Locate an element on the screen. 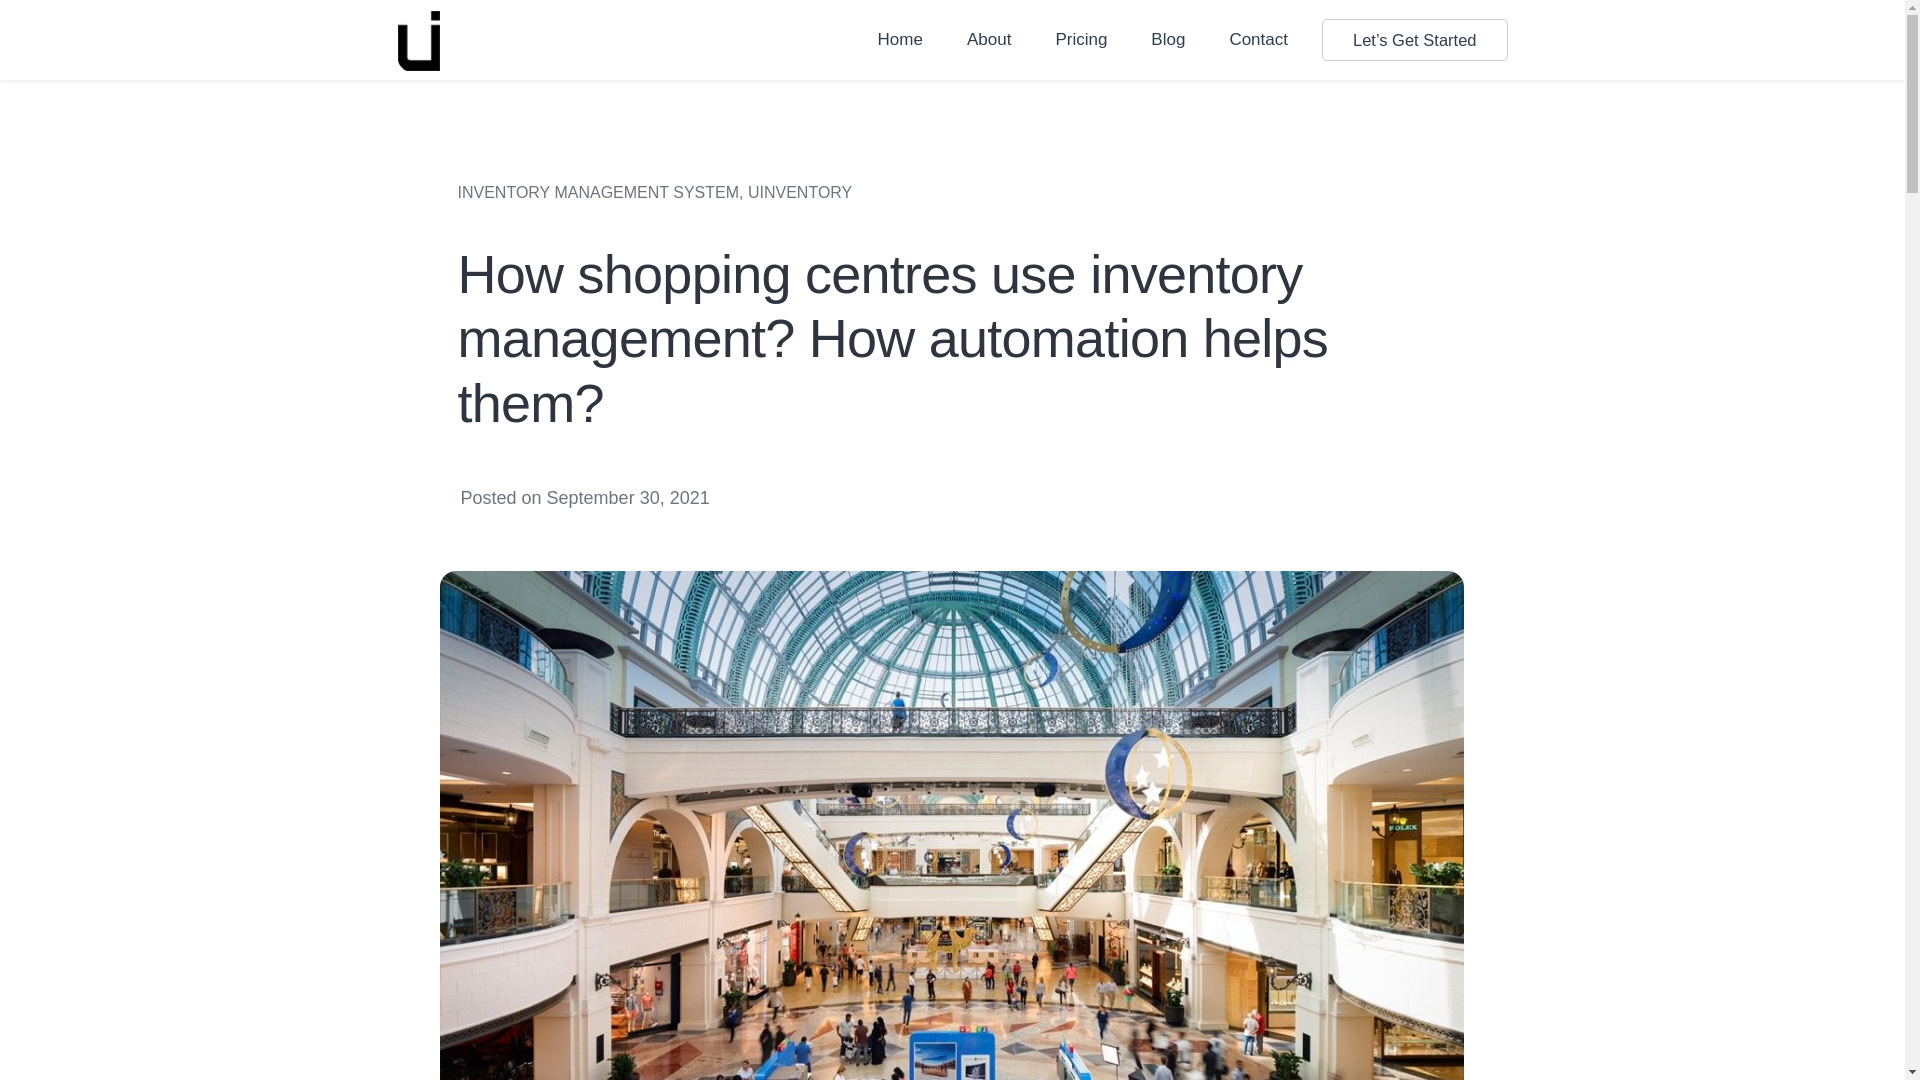  Blog is located at coordinates (1168, 40).